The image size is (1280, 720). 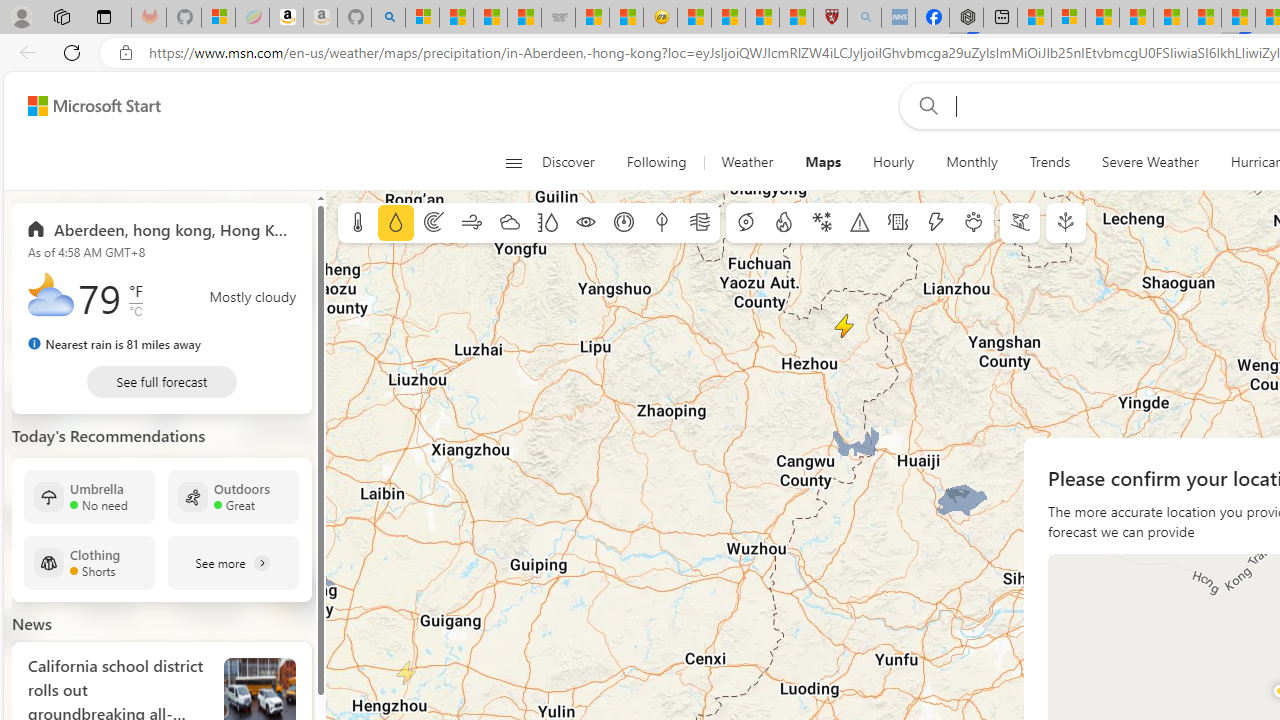 What do you see at coordinates (972, 162) in the screenshot?
I see `Monthly` at bounding box center [972, 162].